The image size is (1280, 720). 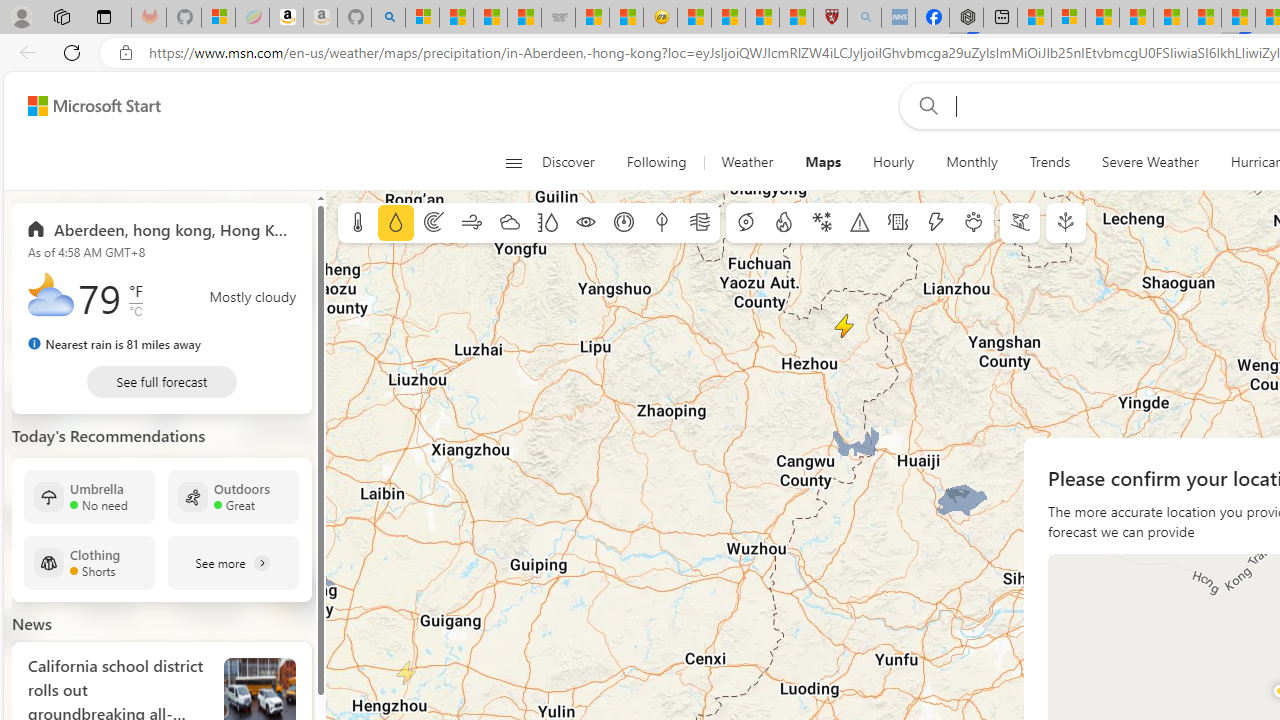 What do you see at coordinates (972, 162) in the screenshot?
I see `Monthly` at bounding box center [972, 162].